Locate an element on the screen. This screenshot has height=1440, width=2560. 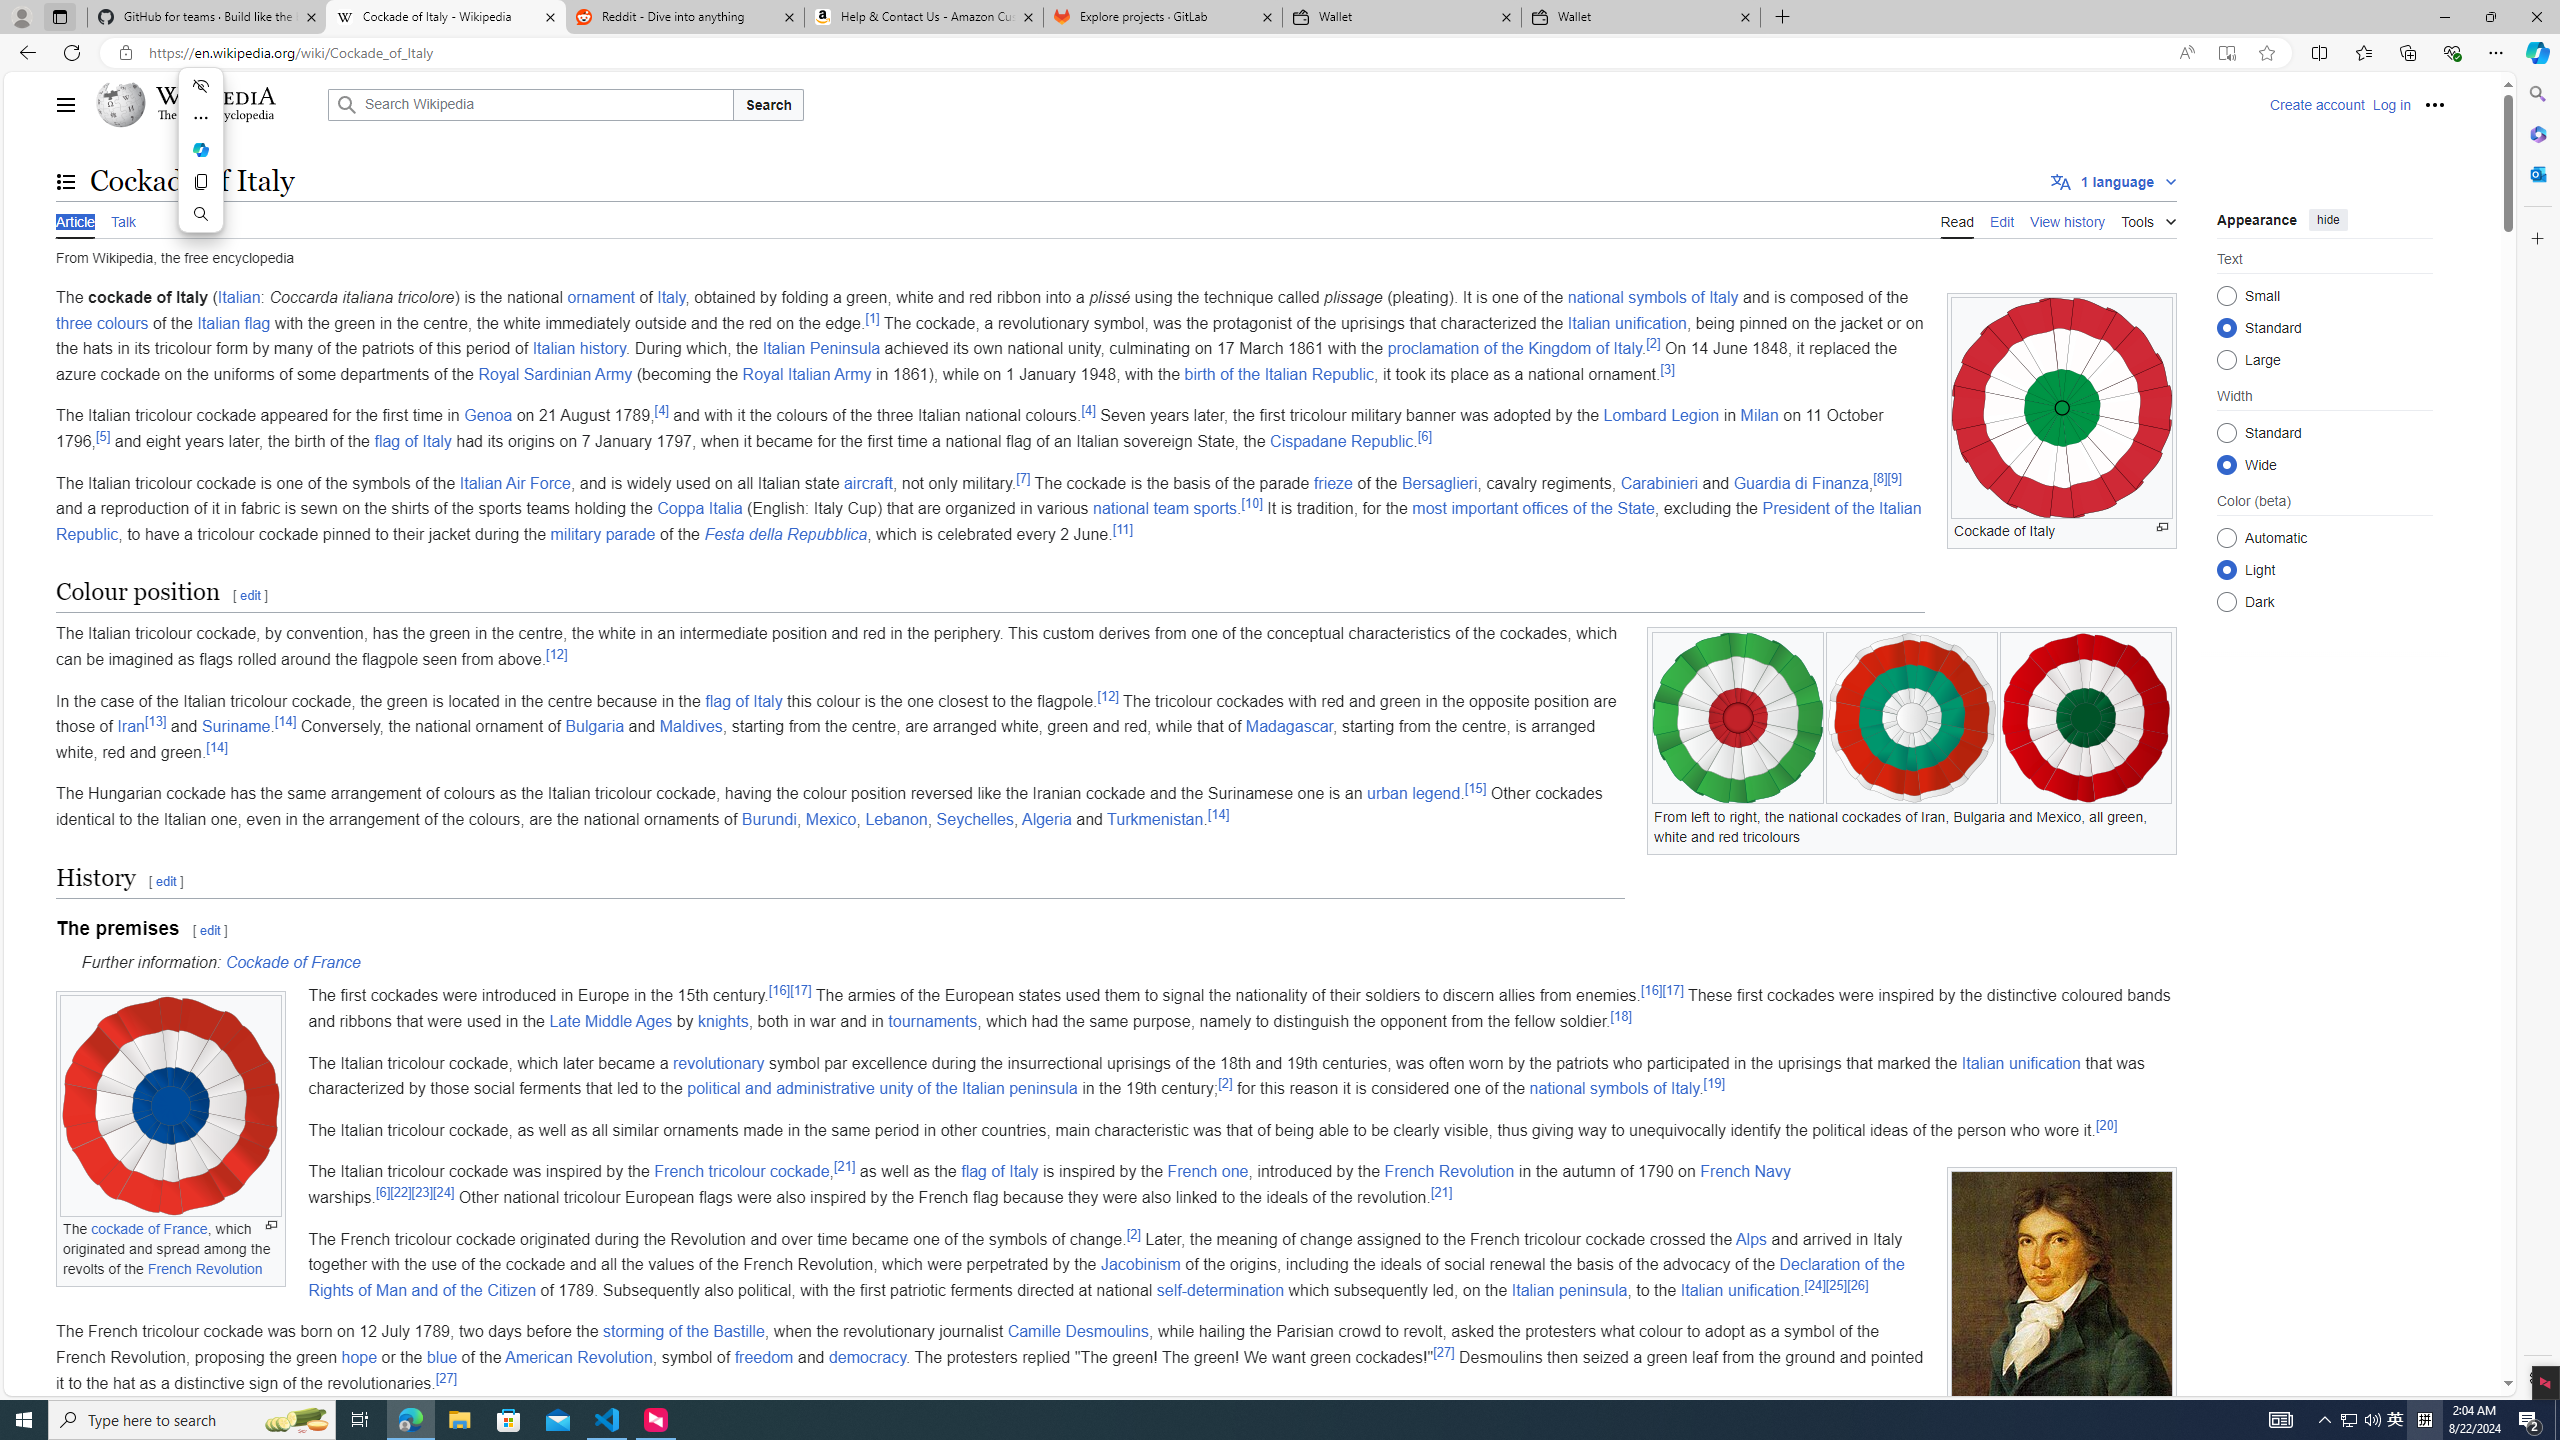
To get missing image descriptions, open the context menu. is located at coordinates (2062, 408).